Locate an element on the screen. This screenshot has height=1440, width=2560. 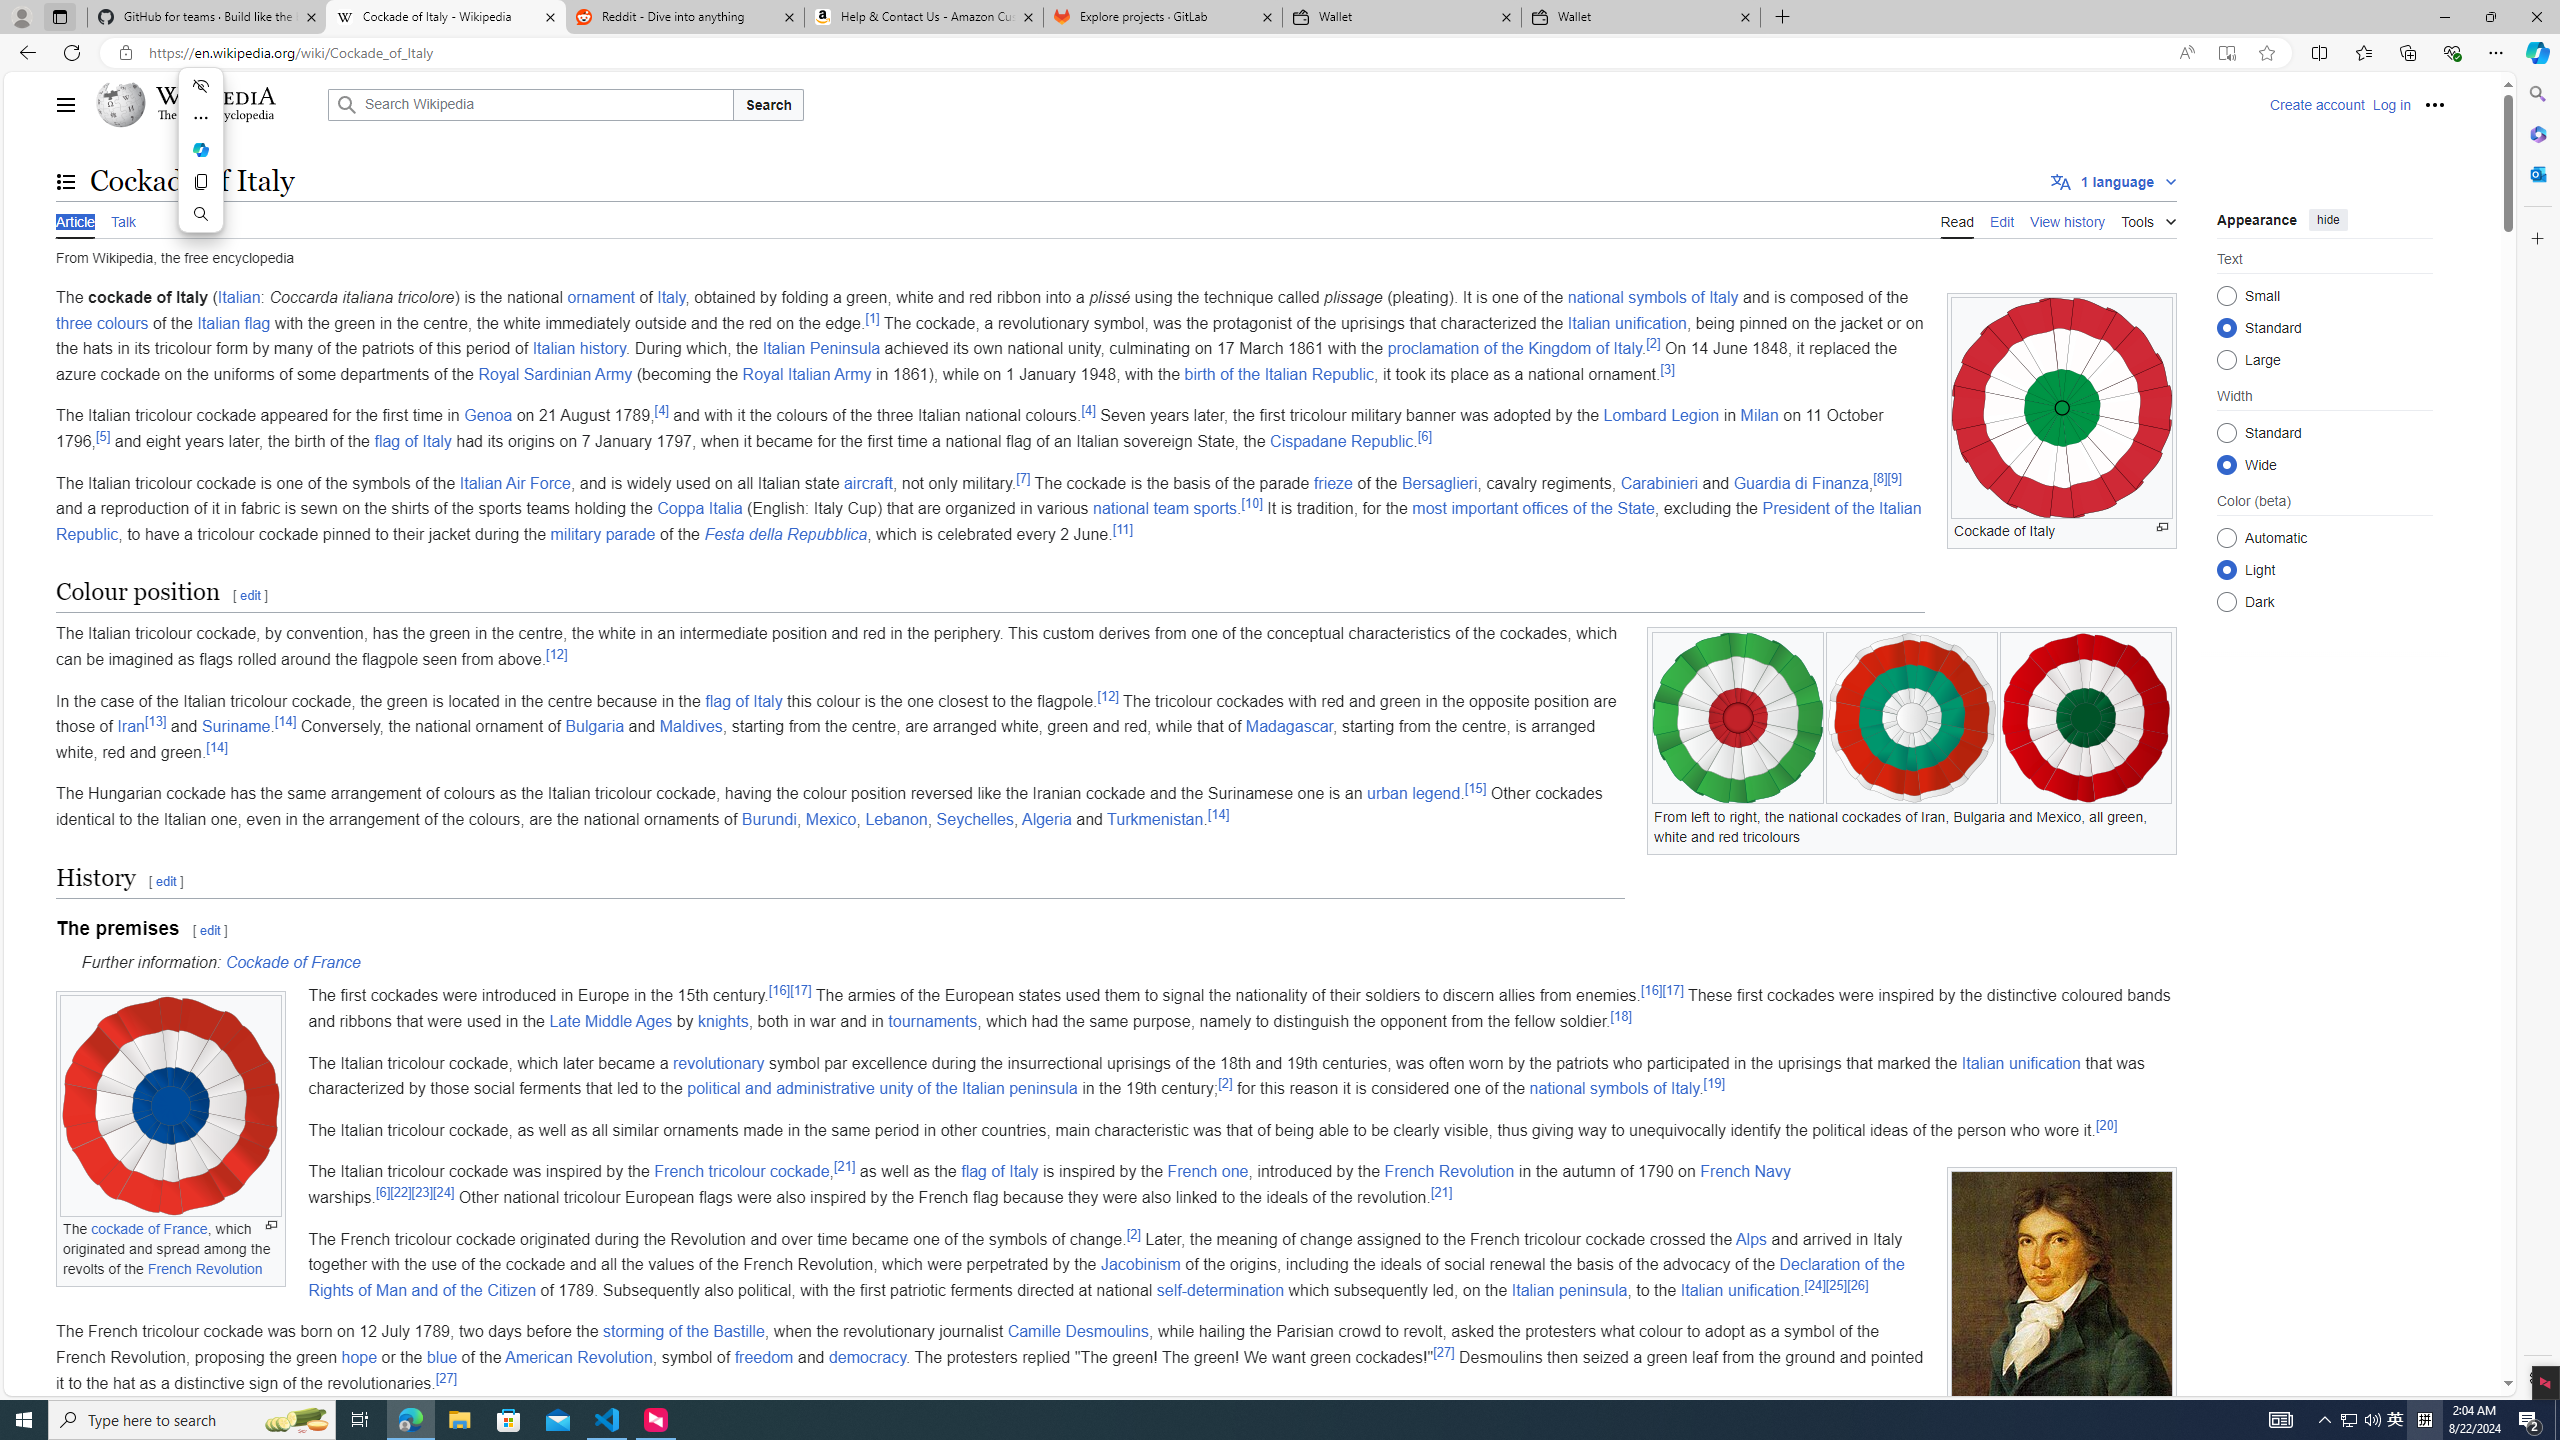
To get missing image descriptions, open the context menu. is located at coordinates (2062, 408).